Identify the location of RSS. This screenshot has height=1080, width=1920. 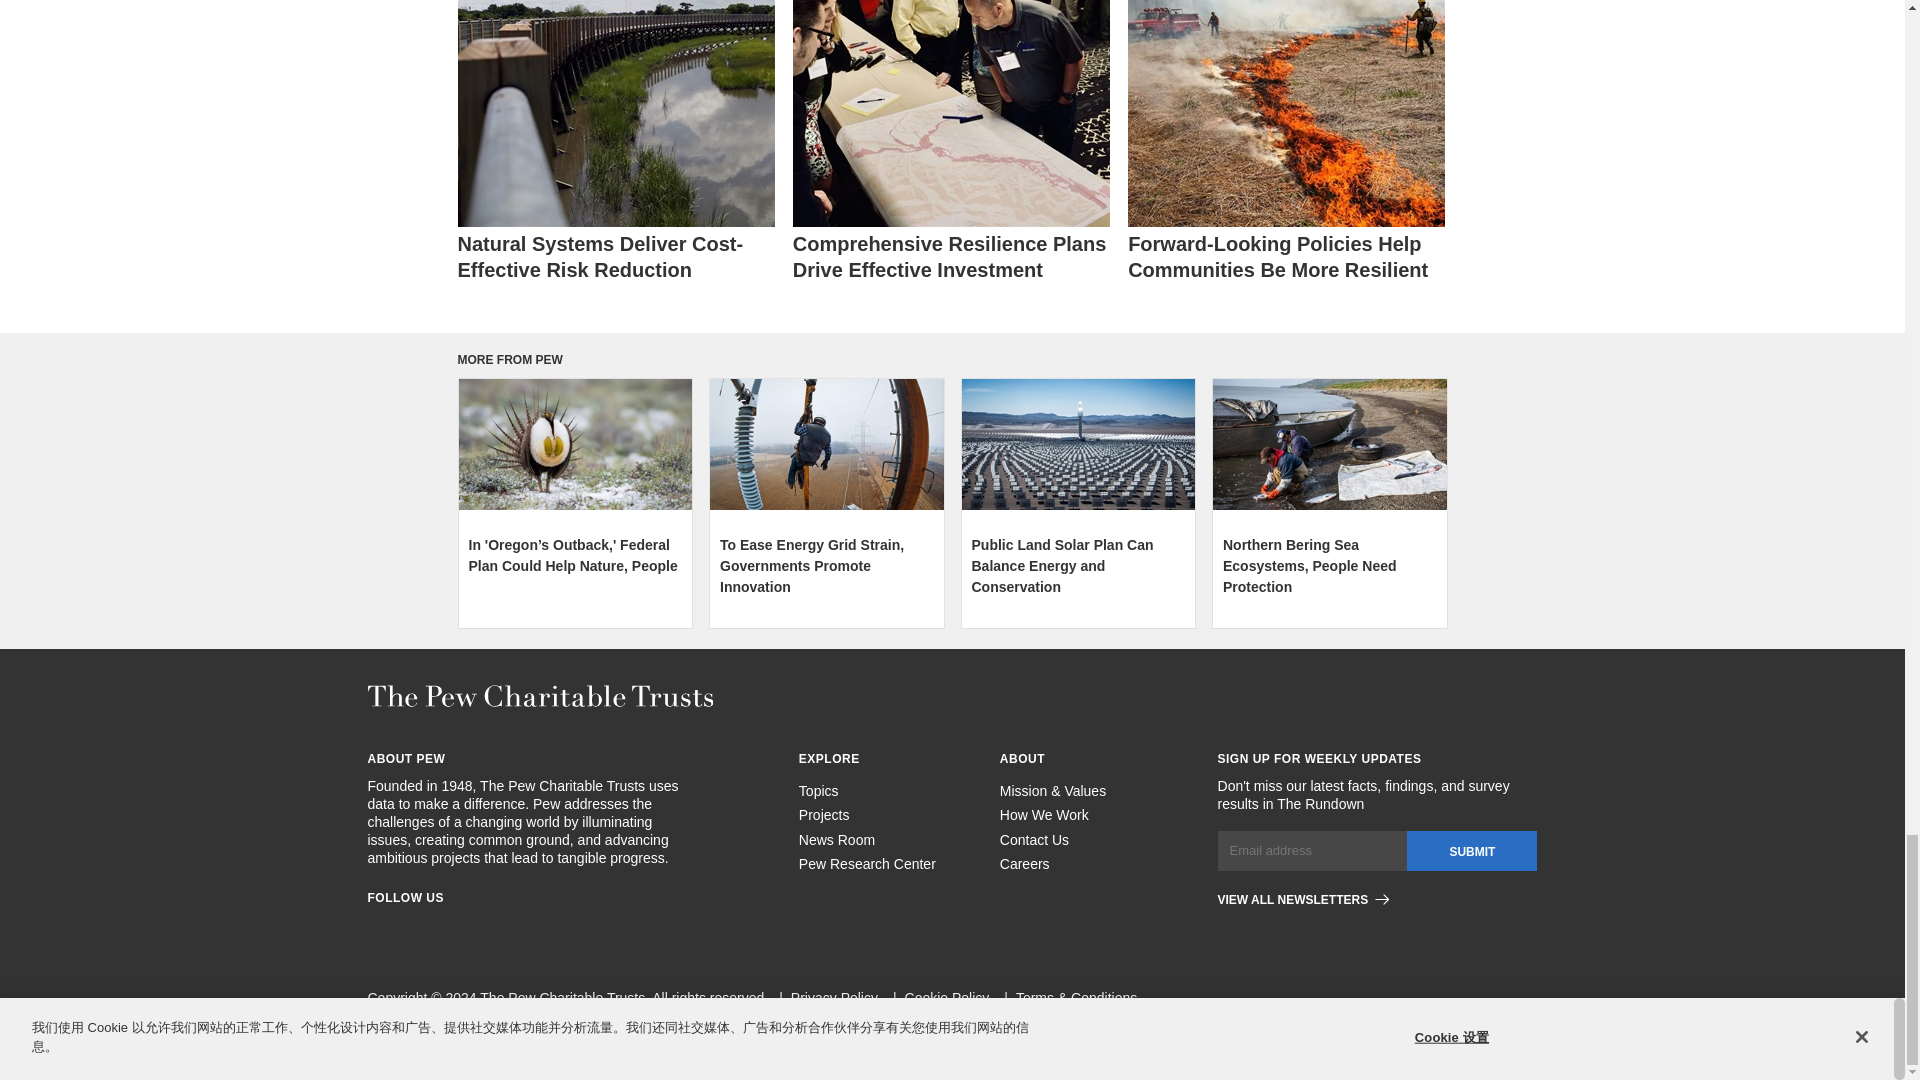
(520, 929).